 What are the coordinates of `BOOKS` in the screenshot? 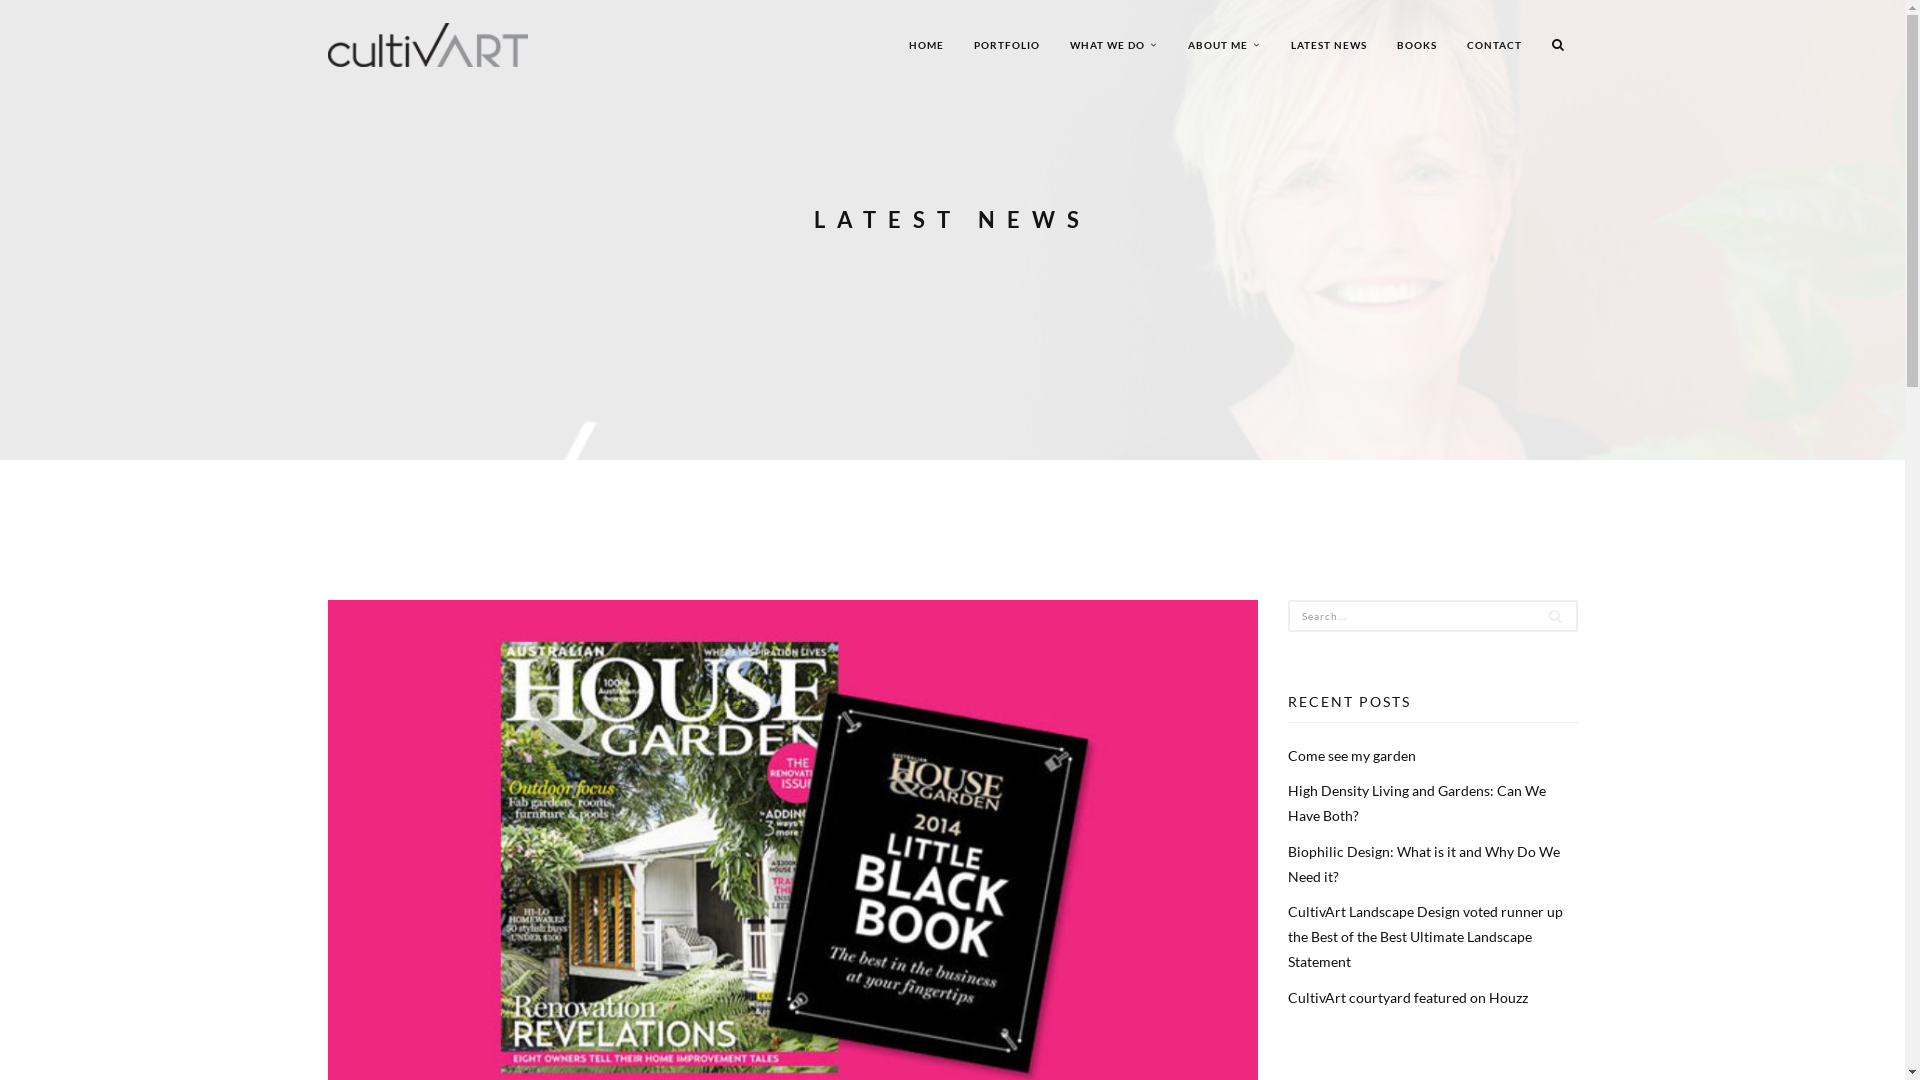 It's located at (1417, 45).